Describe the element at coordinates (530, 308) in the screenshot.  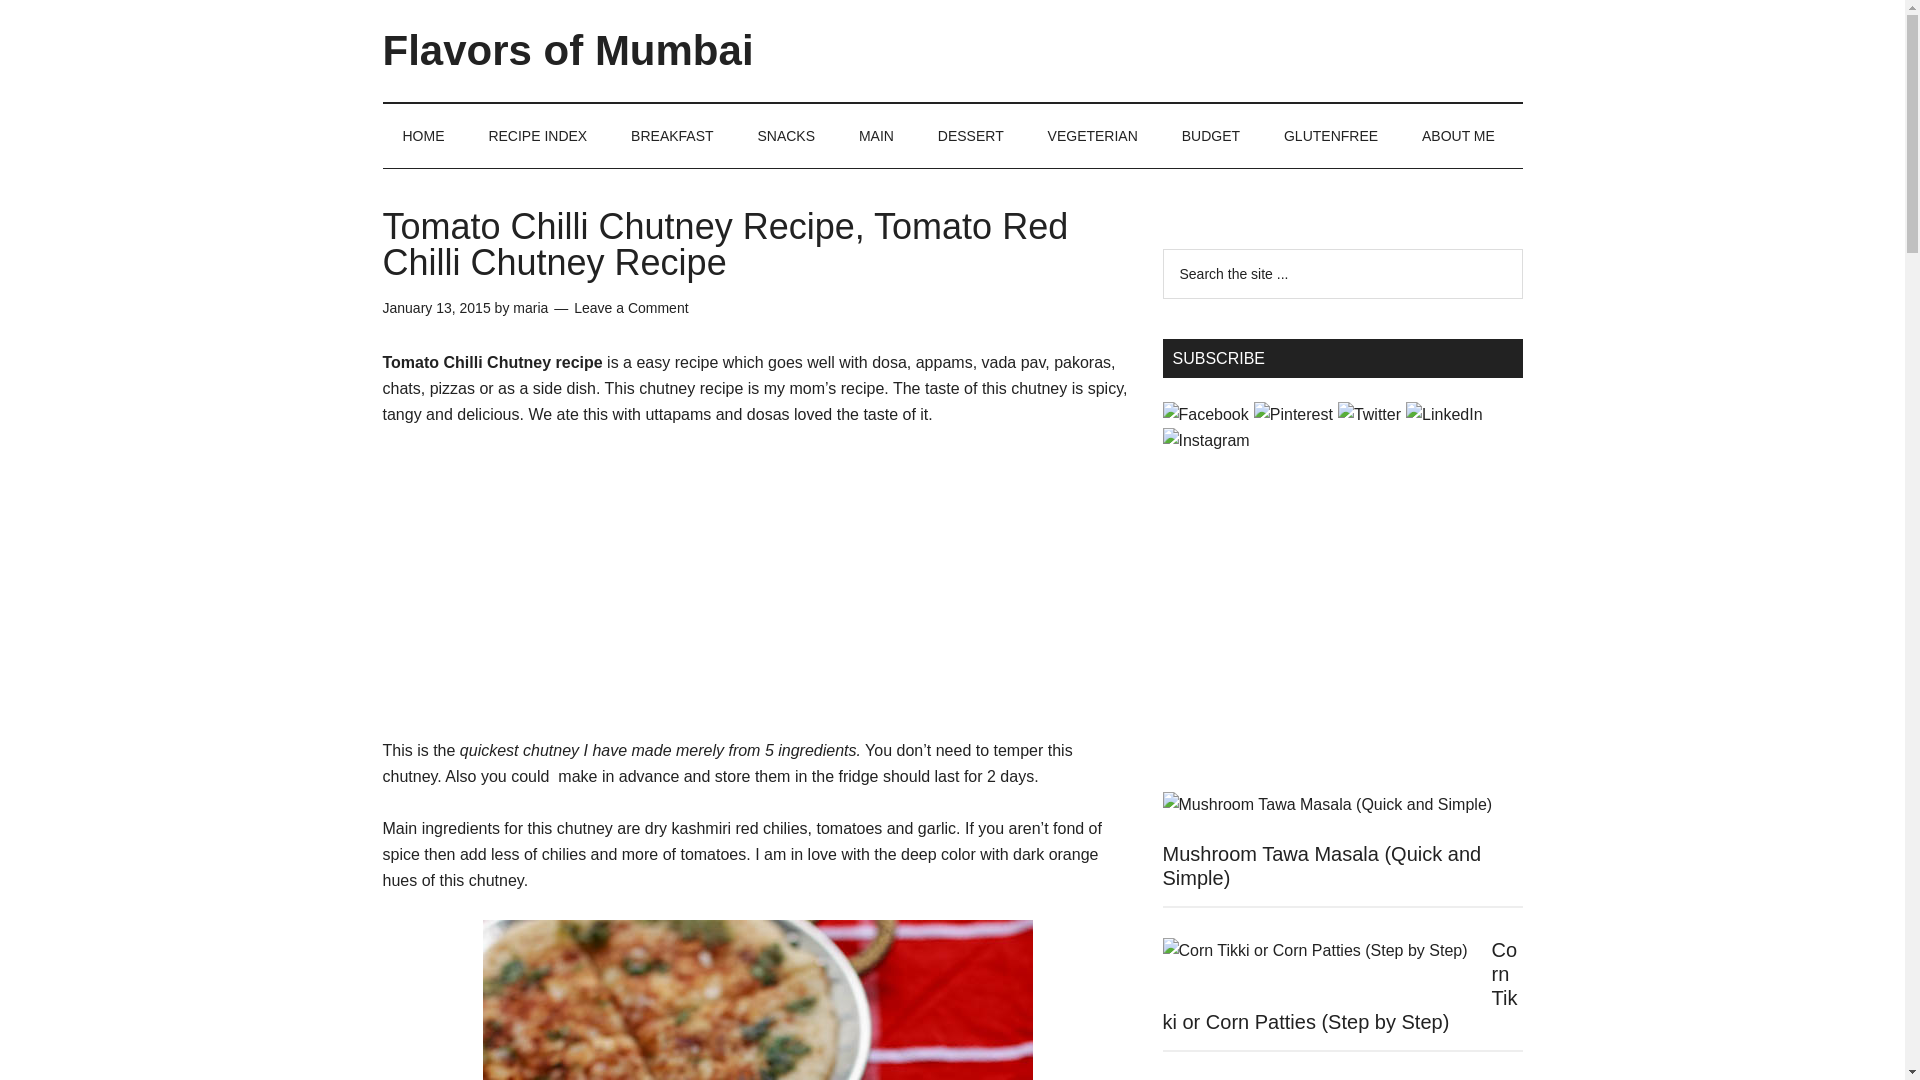
I see `maria` at that location.